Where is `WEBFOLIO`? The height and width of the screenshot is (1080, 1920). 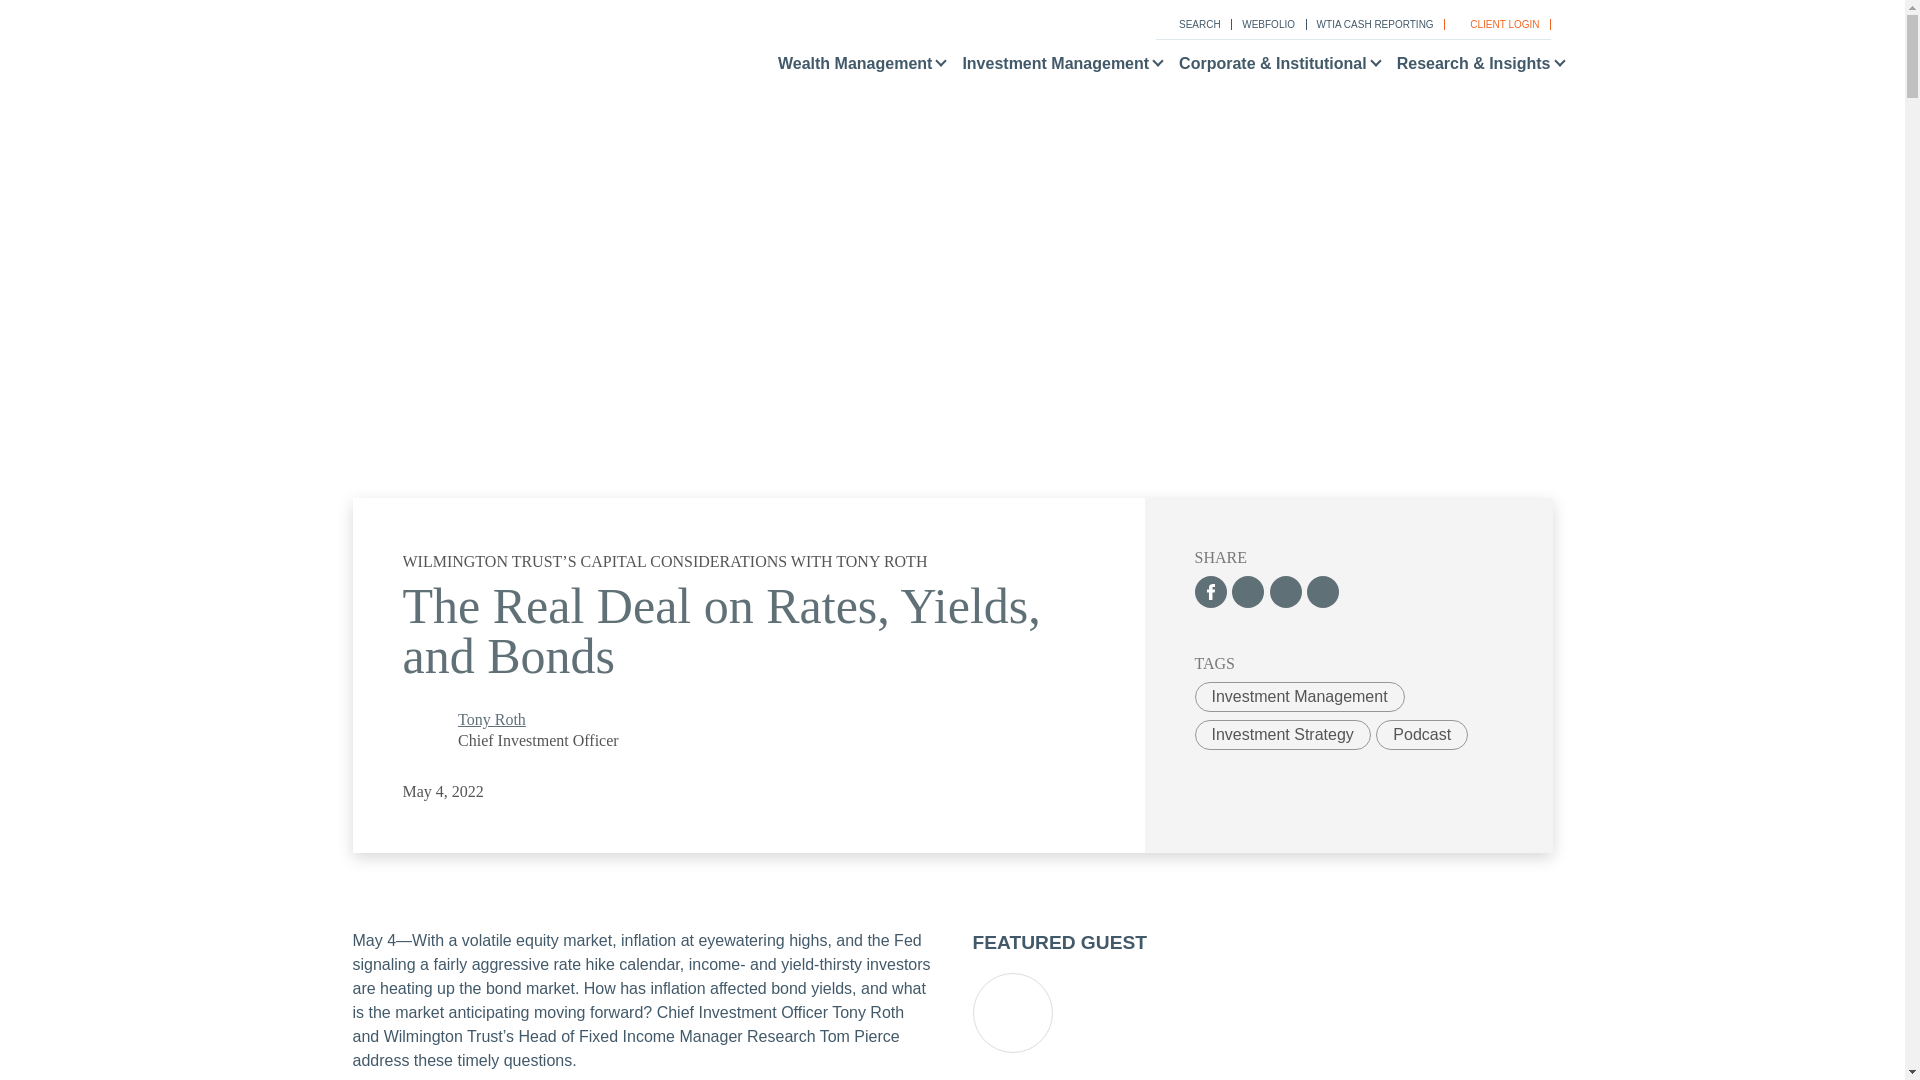 WEBFOLIO is located at coordinates (1264, 24).